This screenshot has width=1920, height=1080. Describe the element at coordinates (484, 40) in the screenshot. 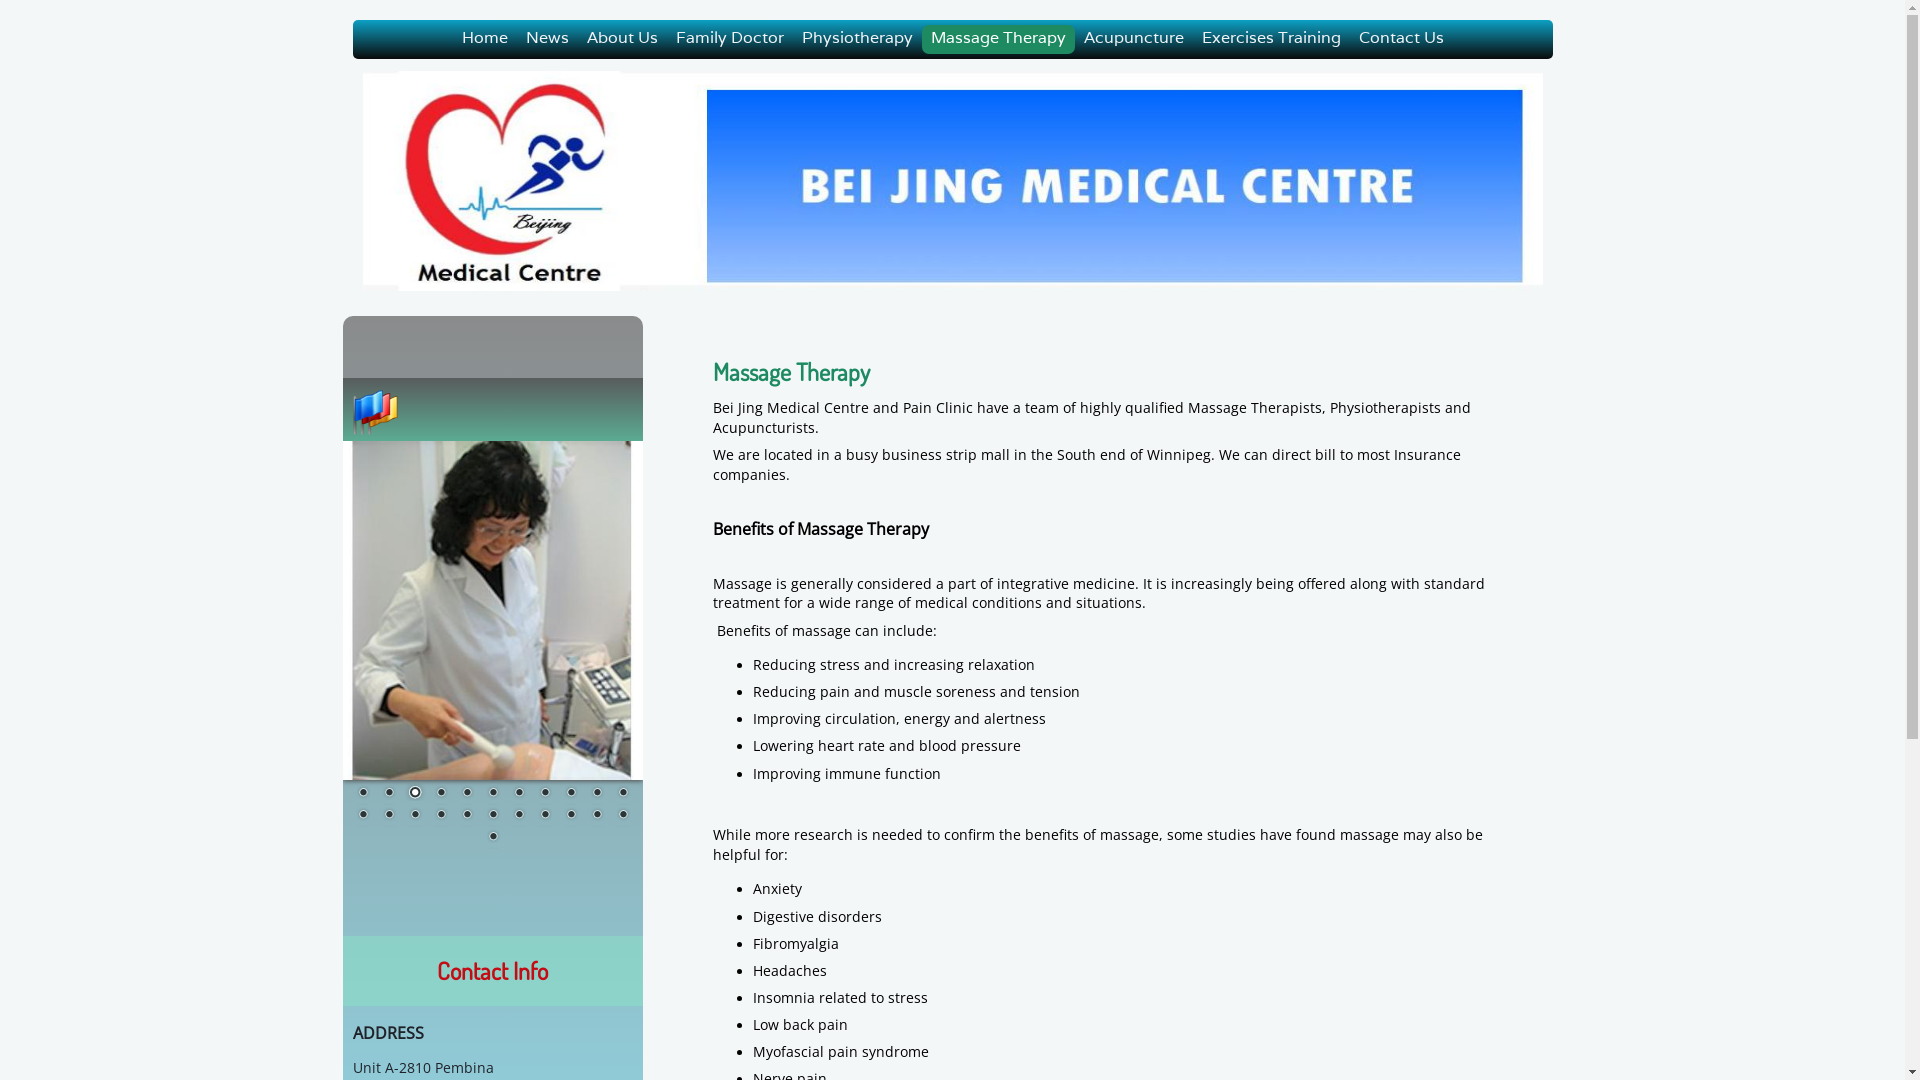

I see `Home` at that location.